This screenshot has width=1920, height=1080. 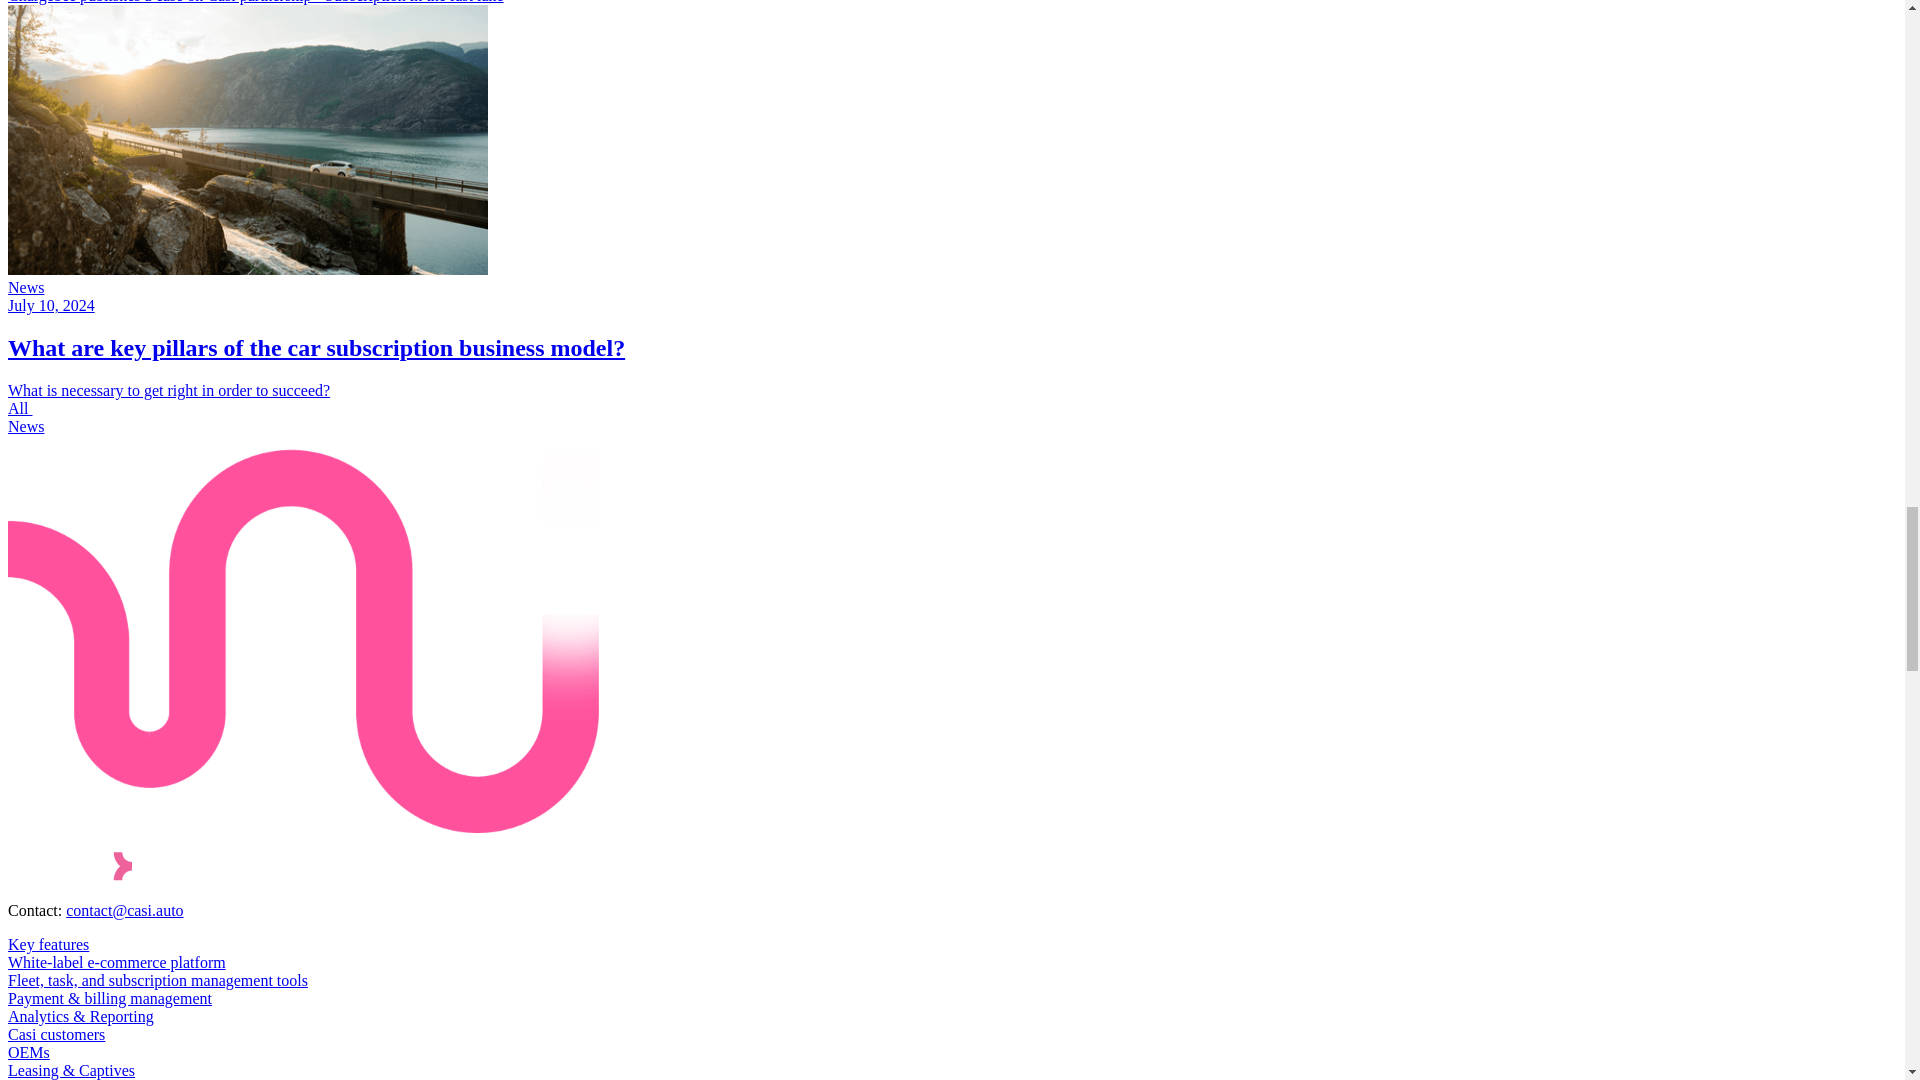 What do you see at coordinates (28, 1052) in the screenshot?
I see `OEMs` at bounding box center [28, 1052].